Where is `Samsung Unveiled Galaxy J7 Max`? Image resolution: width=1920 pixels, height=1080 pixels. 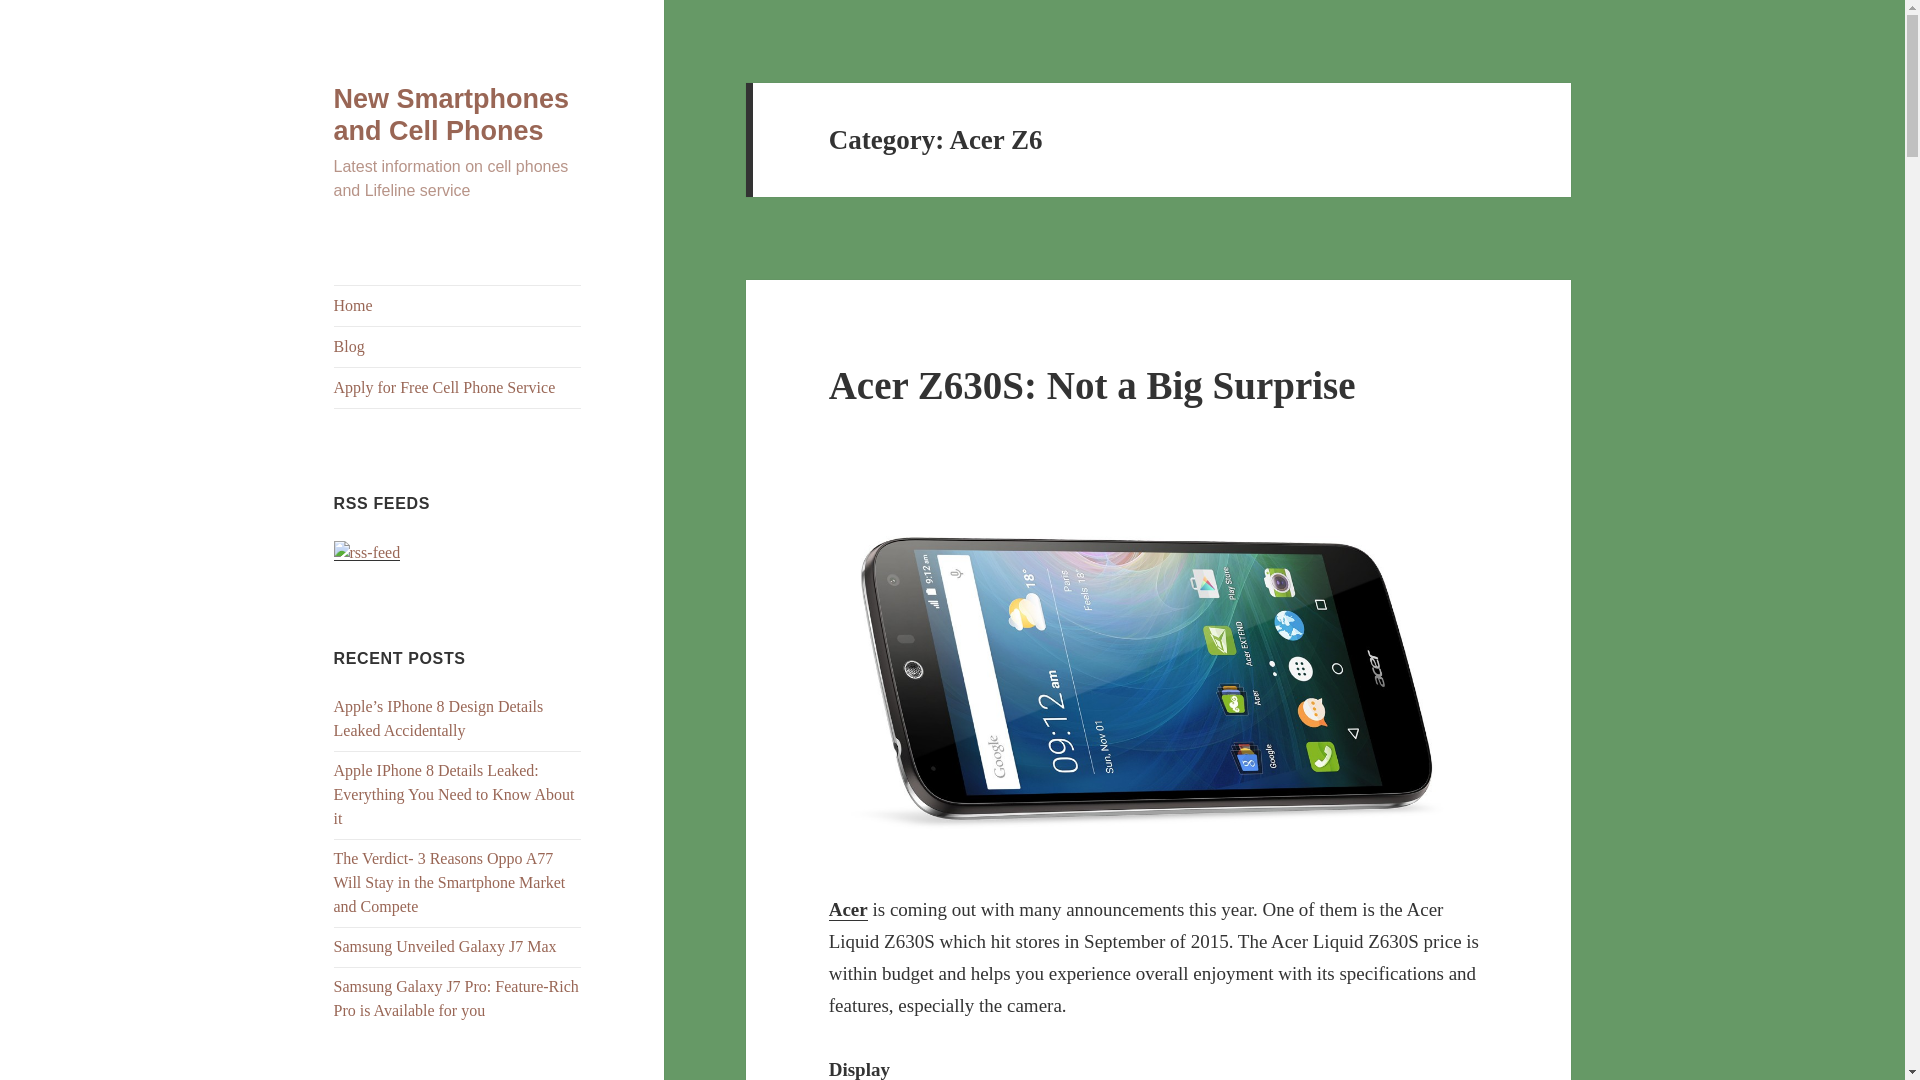
Samsung Unveiled Galaxy J7 Max is located at coordinates (445, 946).